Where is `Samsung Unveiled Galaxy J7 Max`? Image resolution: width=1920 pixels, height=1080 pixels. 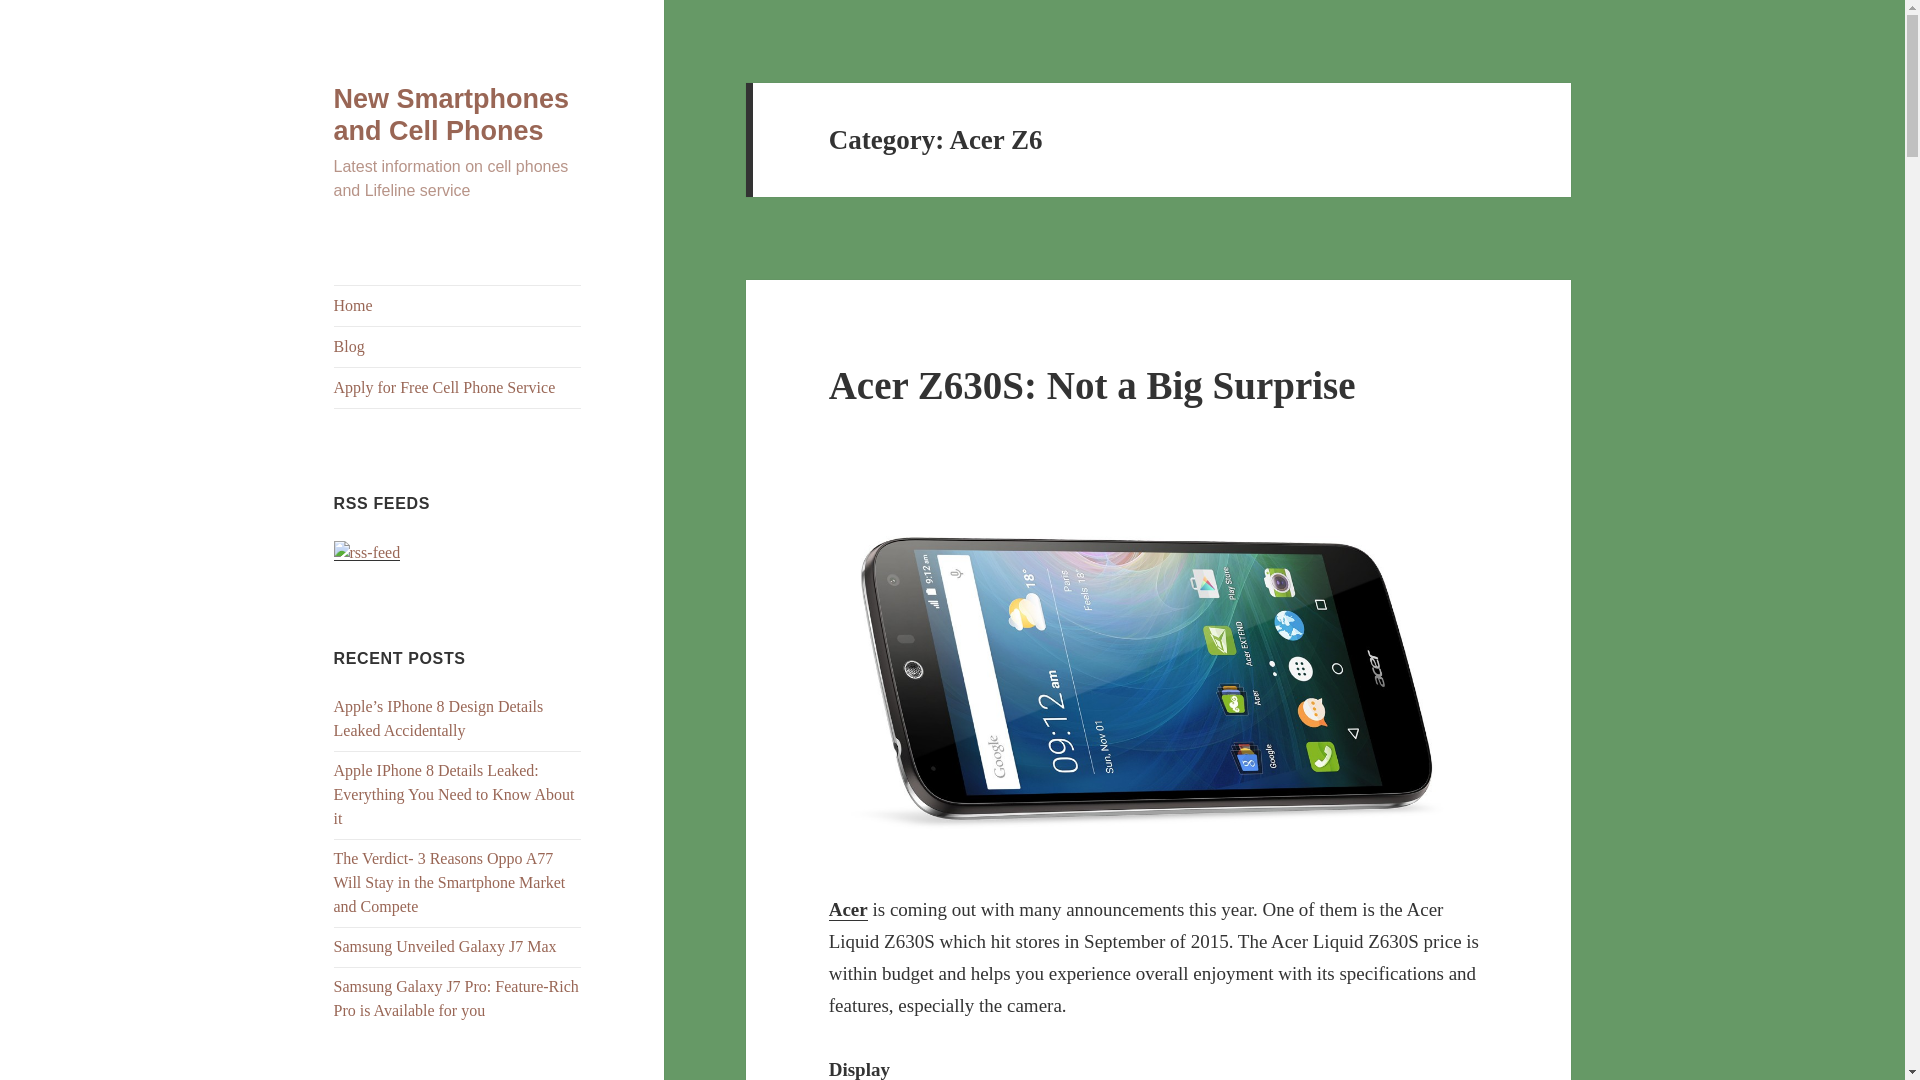
Samsung Unveiled Galaxy J7 Max is located at coordinates (445, 946).